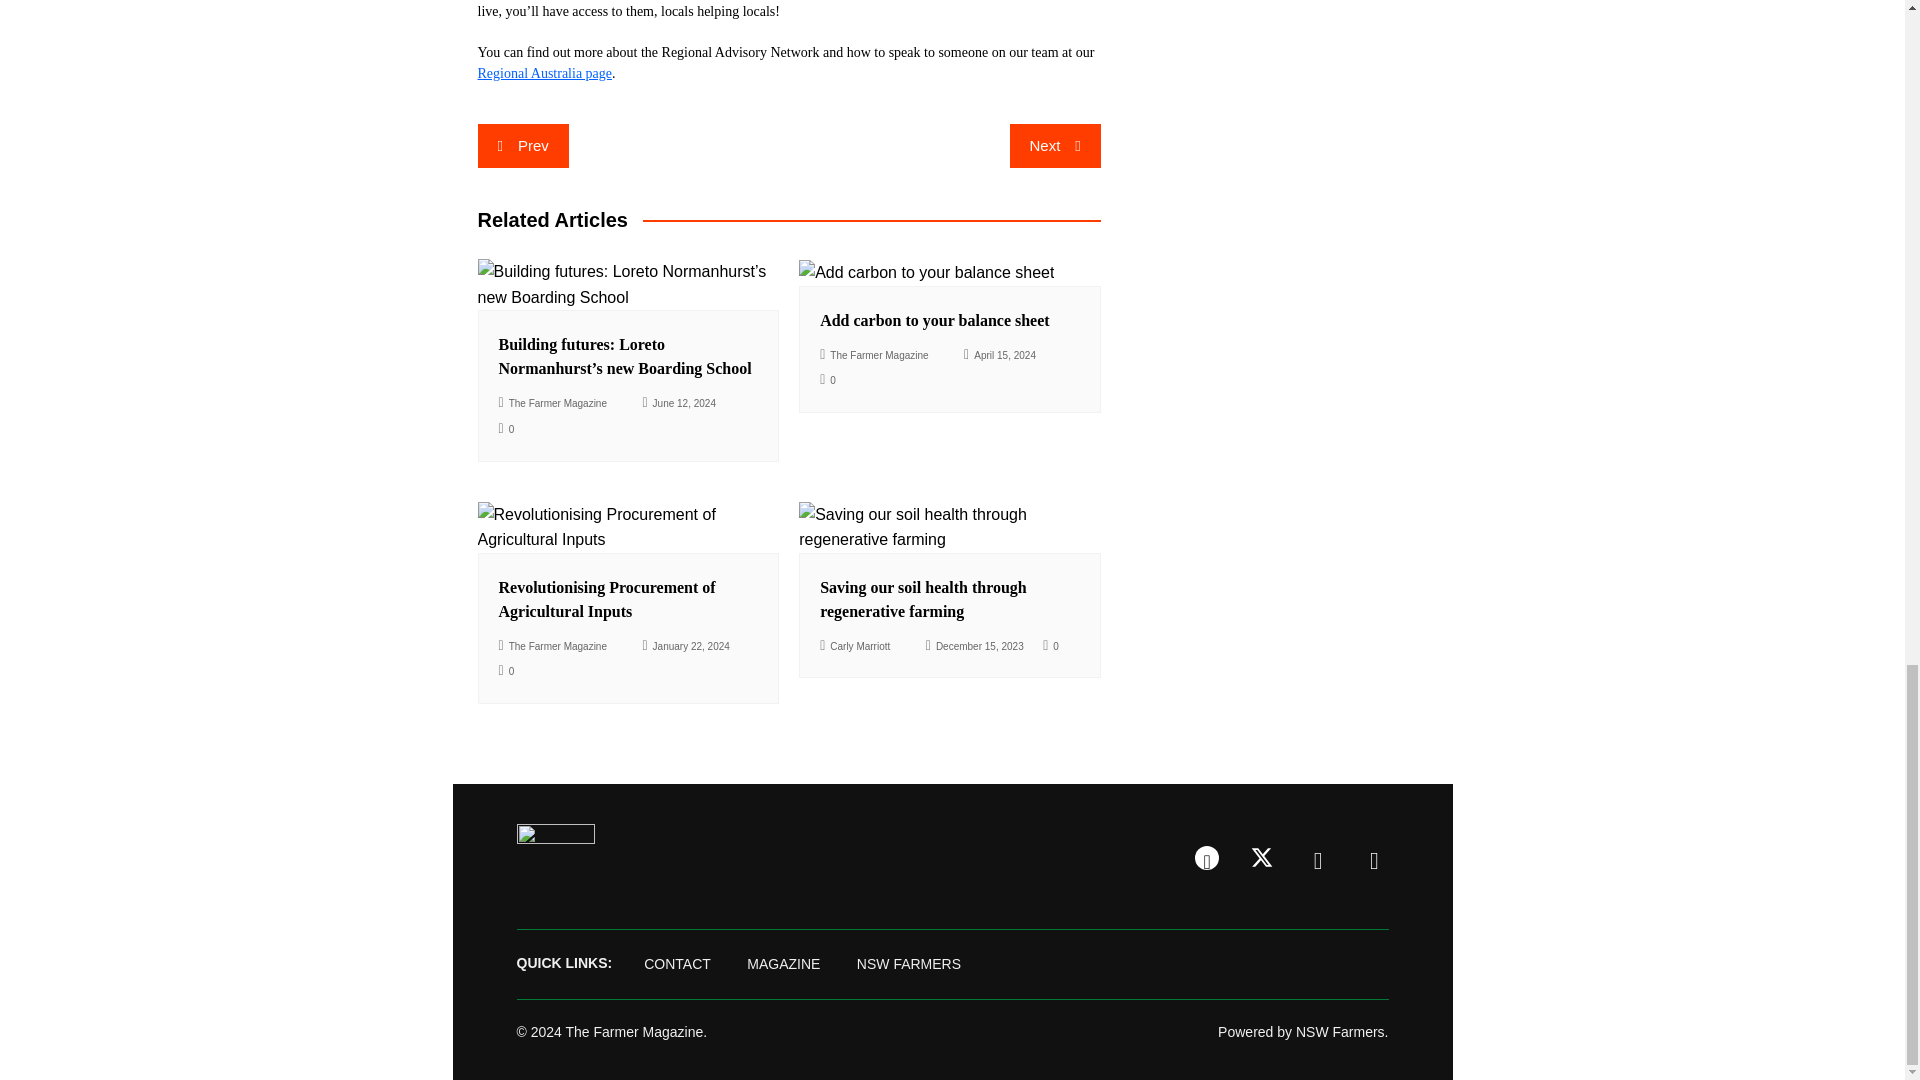 This screenshot has height=1080, width=1920. What do you see at coordinates (678, 402) in the screenshot?
I see `June 12, 2024` at bounding box center [678, 402].